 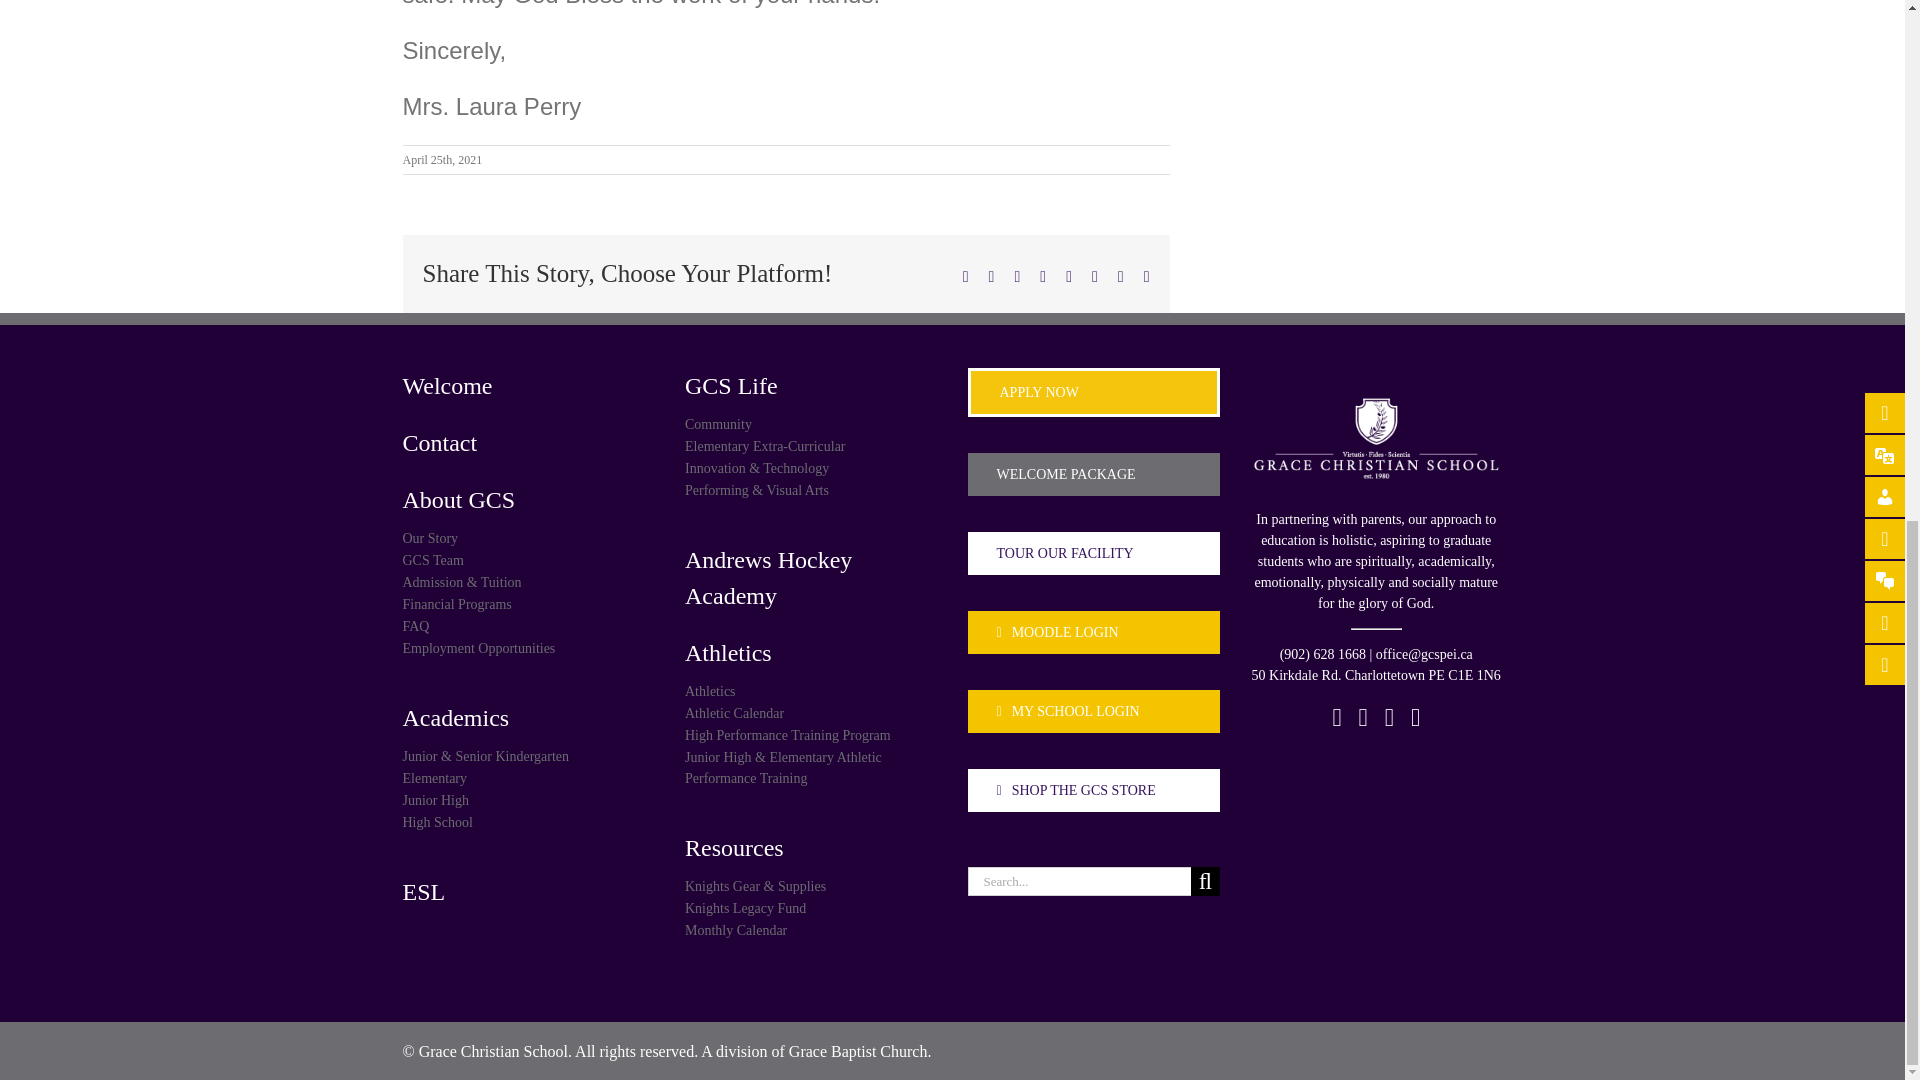 What do you see at coordinates (528, 800) in the screenshot?
I see `Junior High` at bounding box center [528, 800].